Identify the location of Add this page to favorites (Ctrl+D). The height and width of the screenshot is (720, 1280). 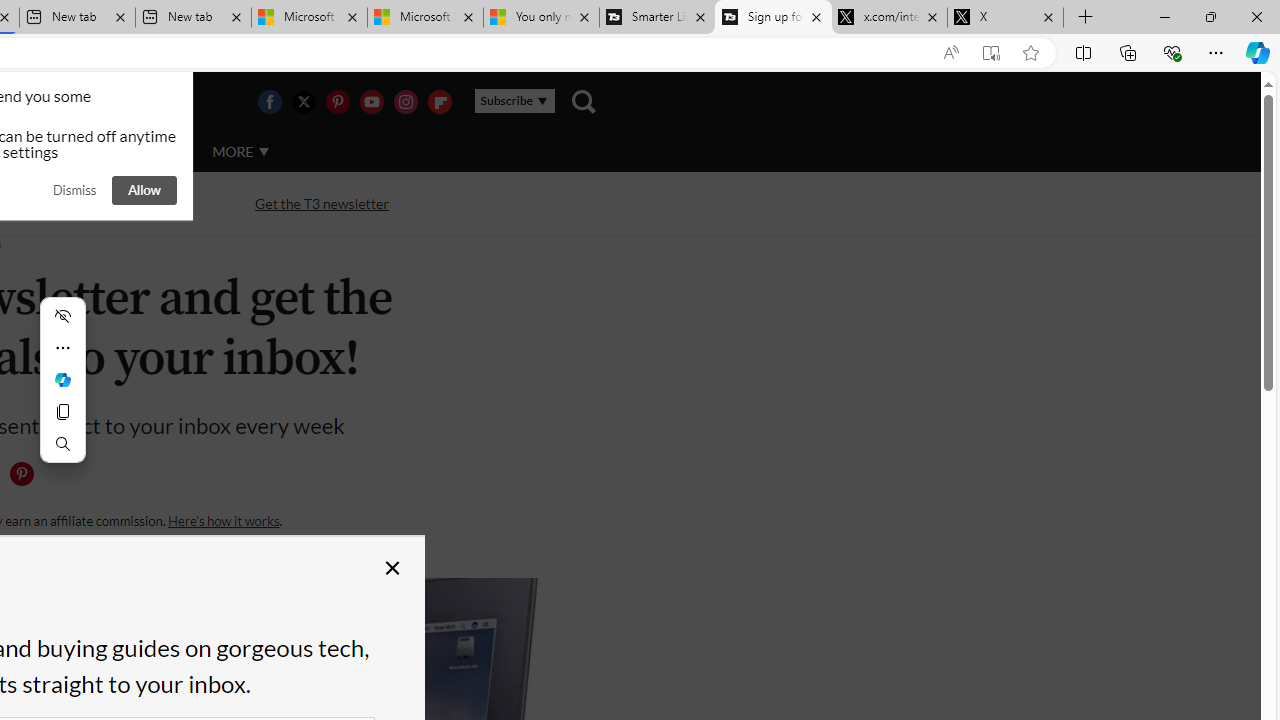
(1030, 53).